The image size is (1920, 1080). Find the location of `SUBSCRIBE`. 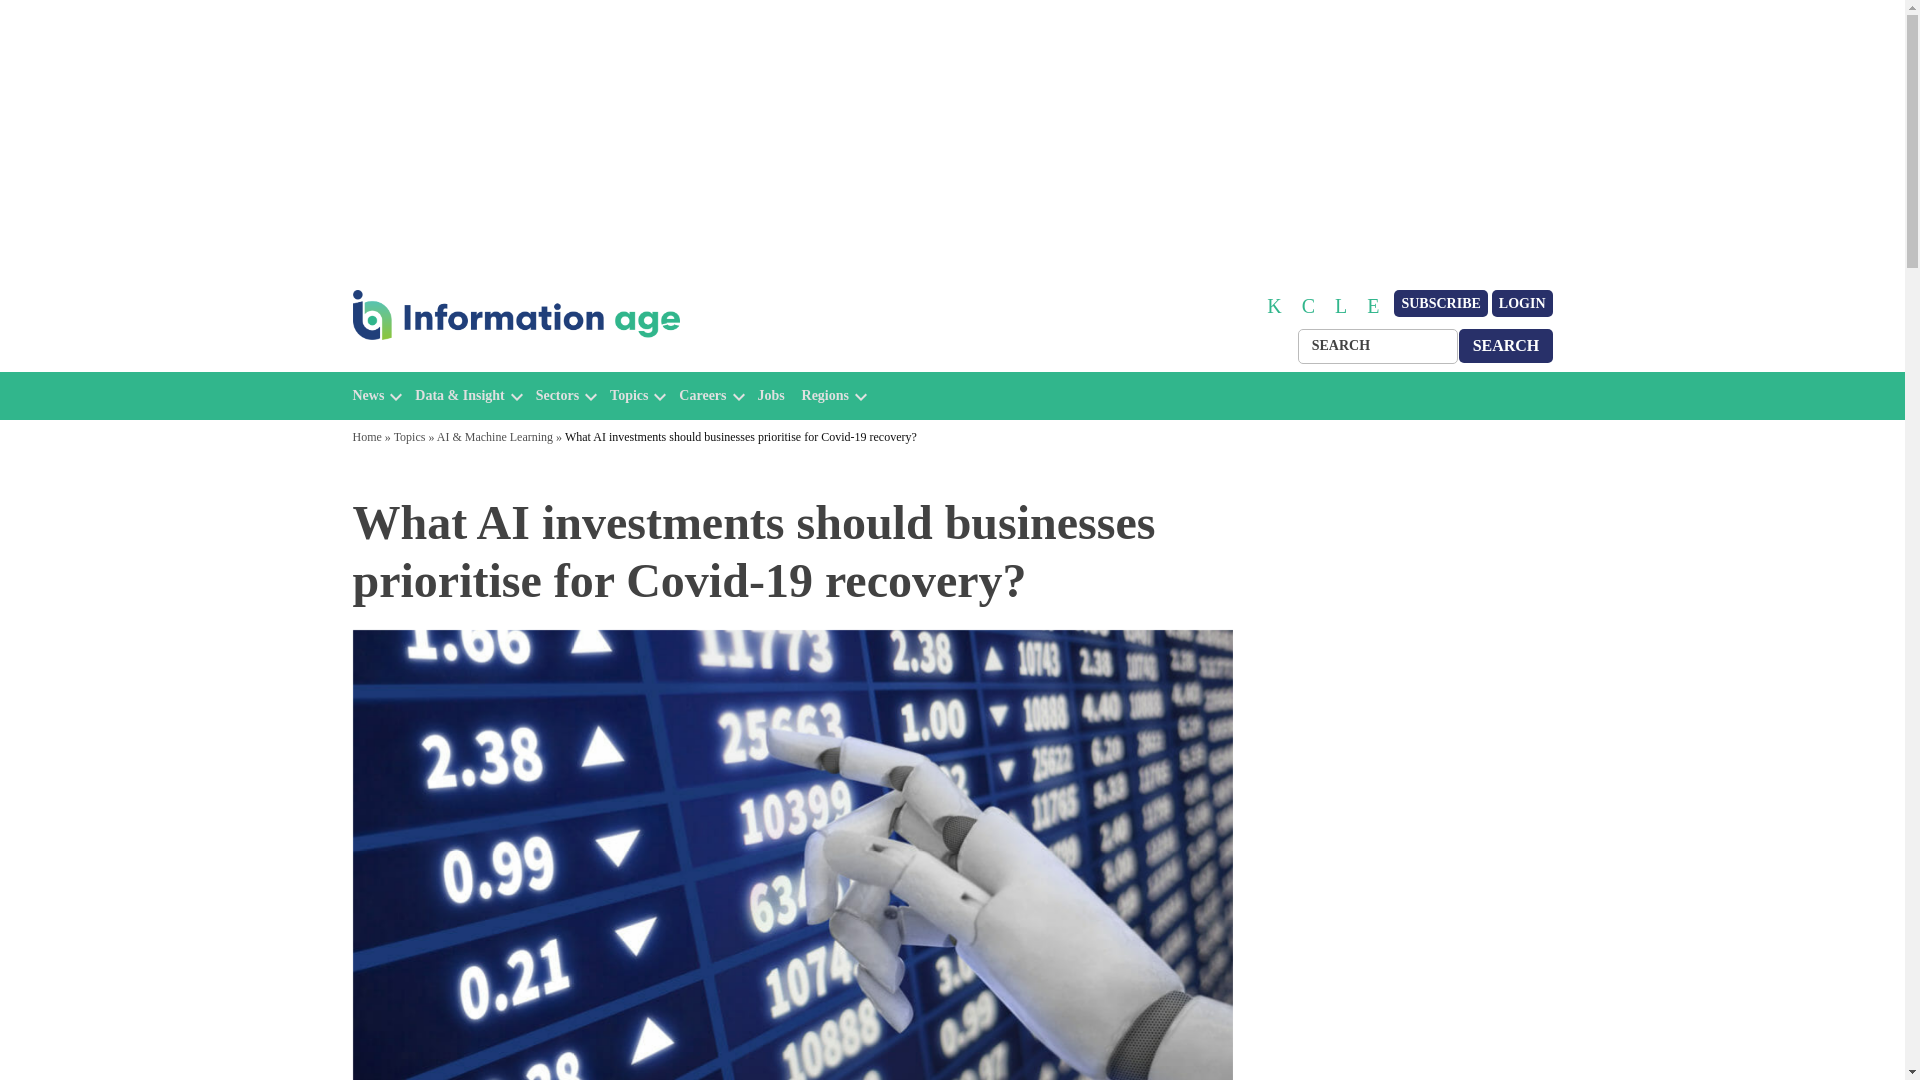

SUBSCRIBE is located at coordinates (1440, 304).